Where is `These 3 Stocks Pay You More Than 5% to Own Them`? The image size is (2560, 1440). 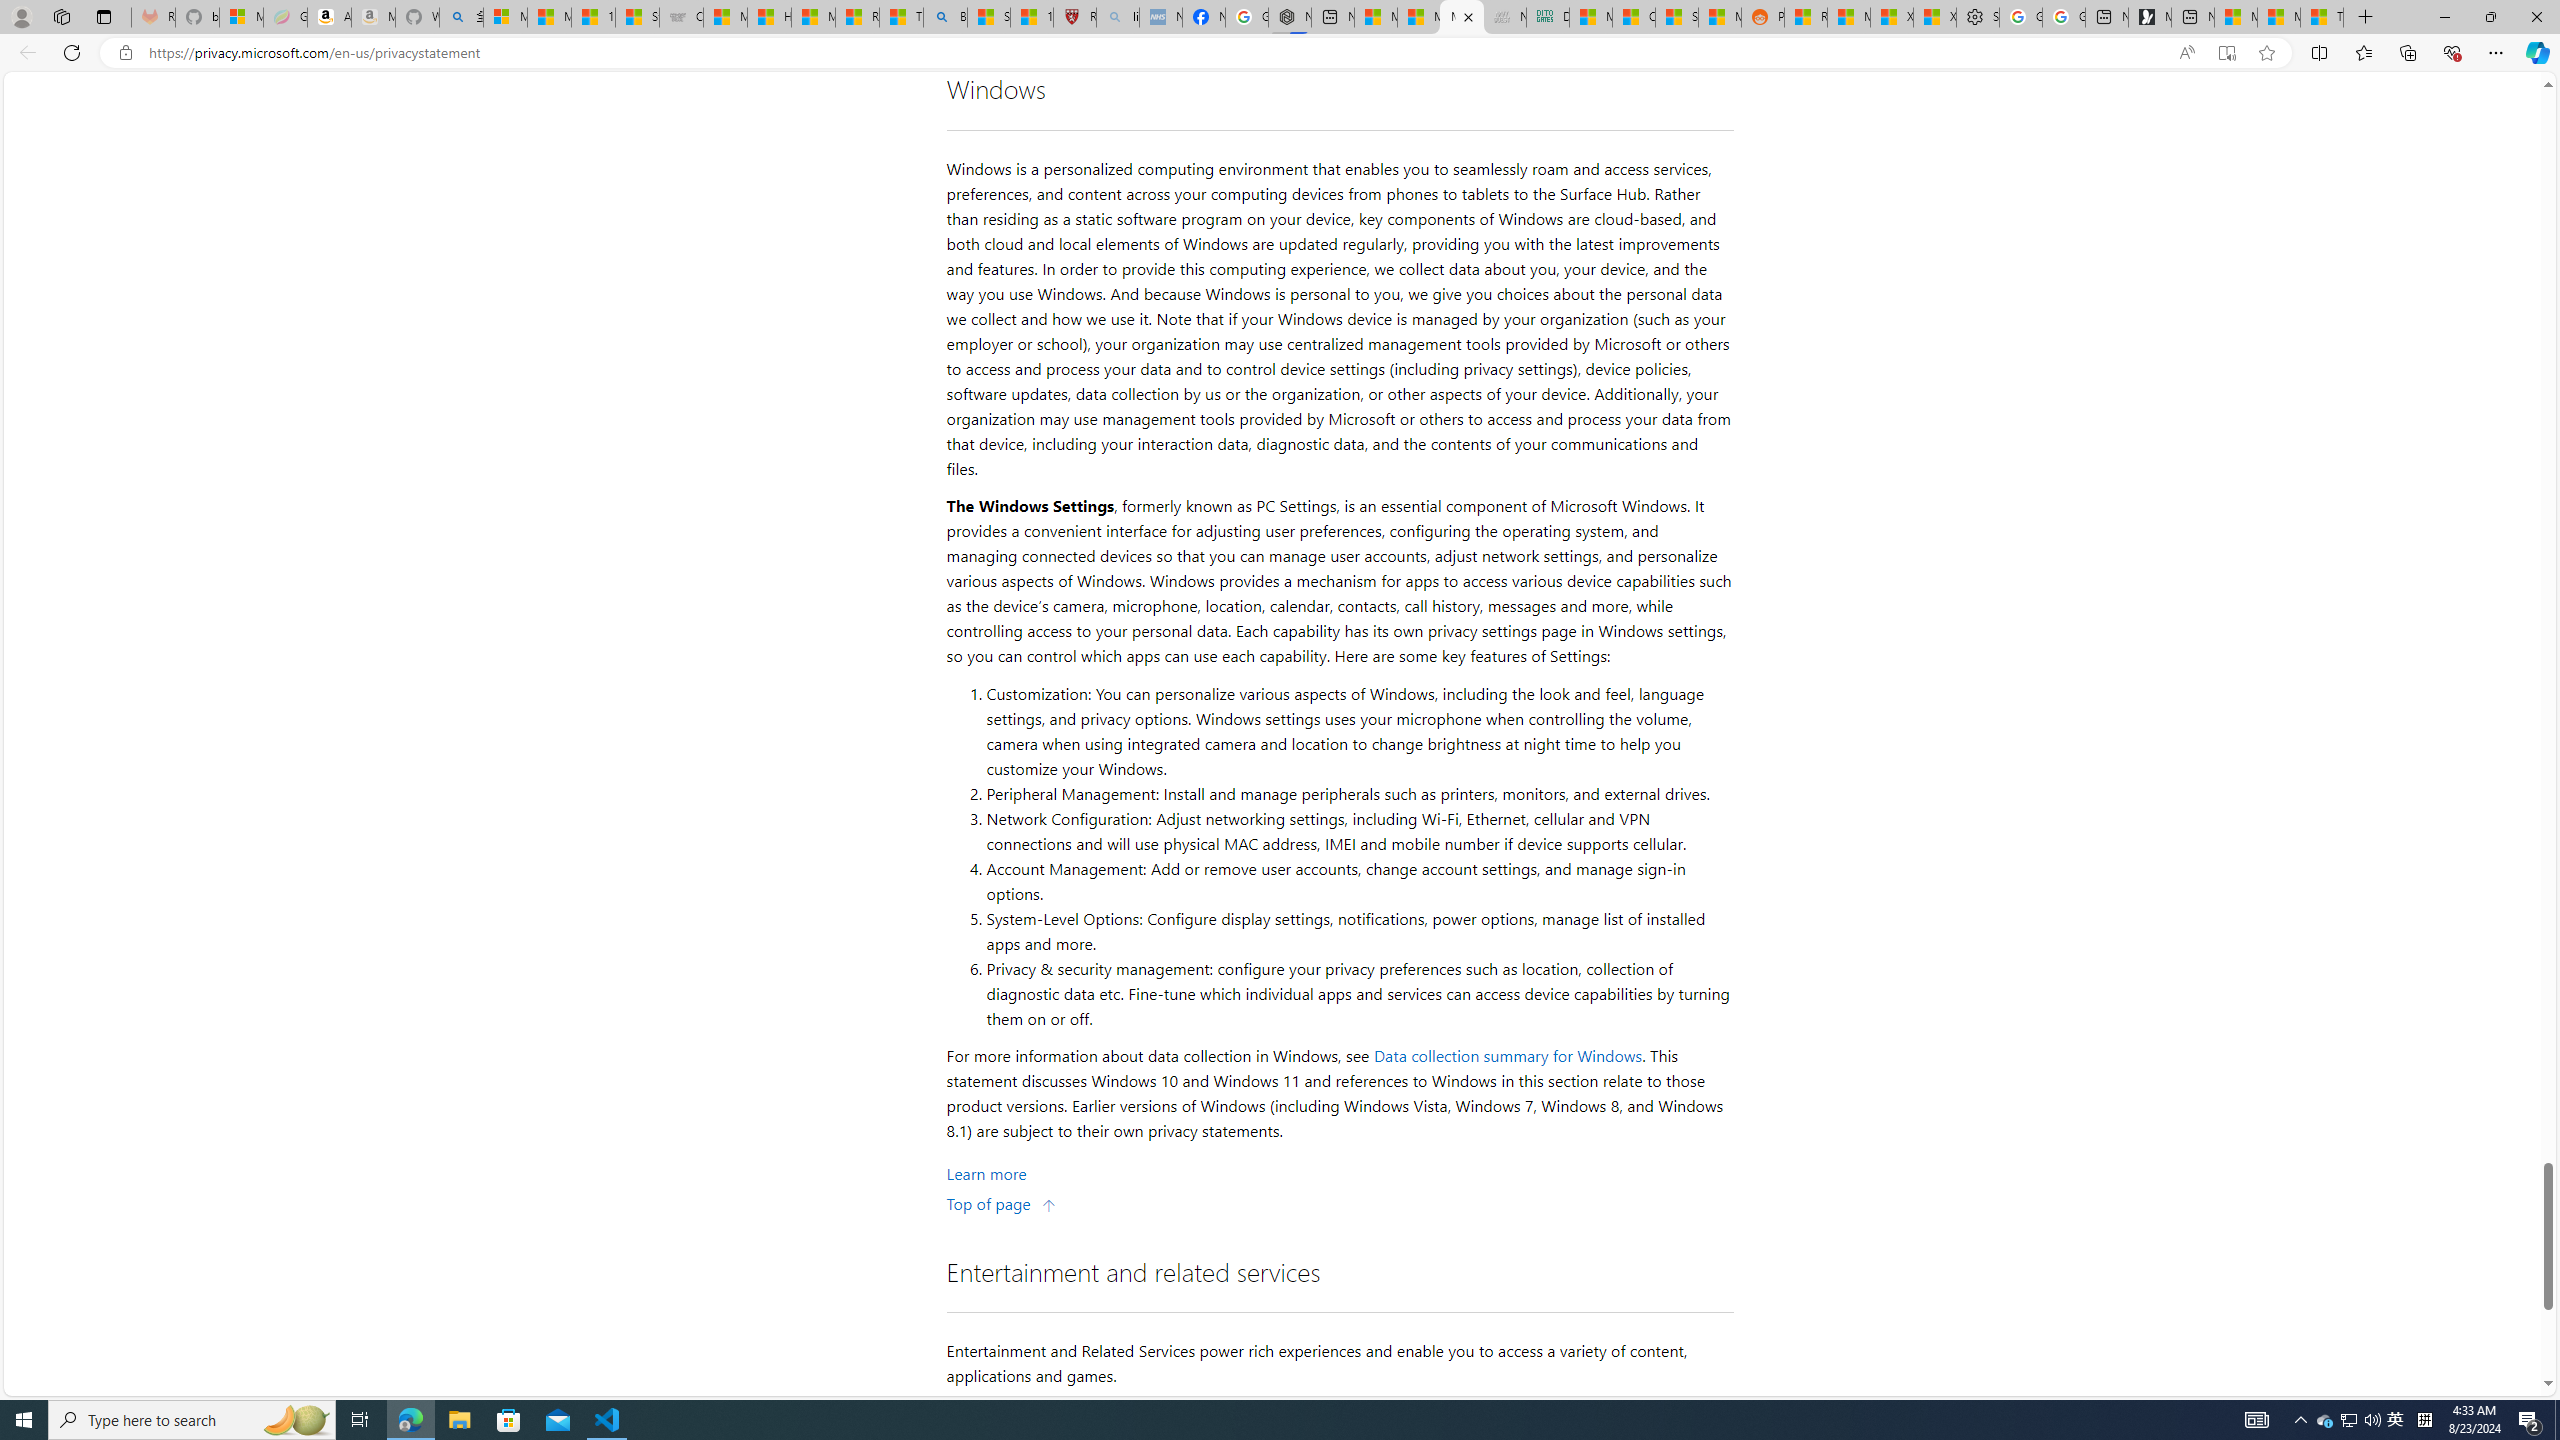
These 3 Stocks Pay You More Than 5% to Own Them is located at coordinates (2322, 17).